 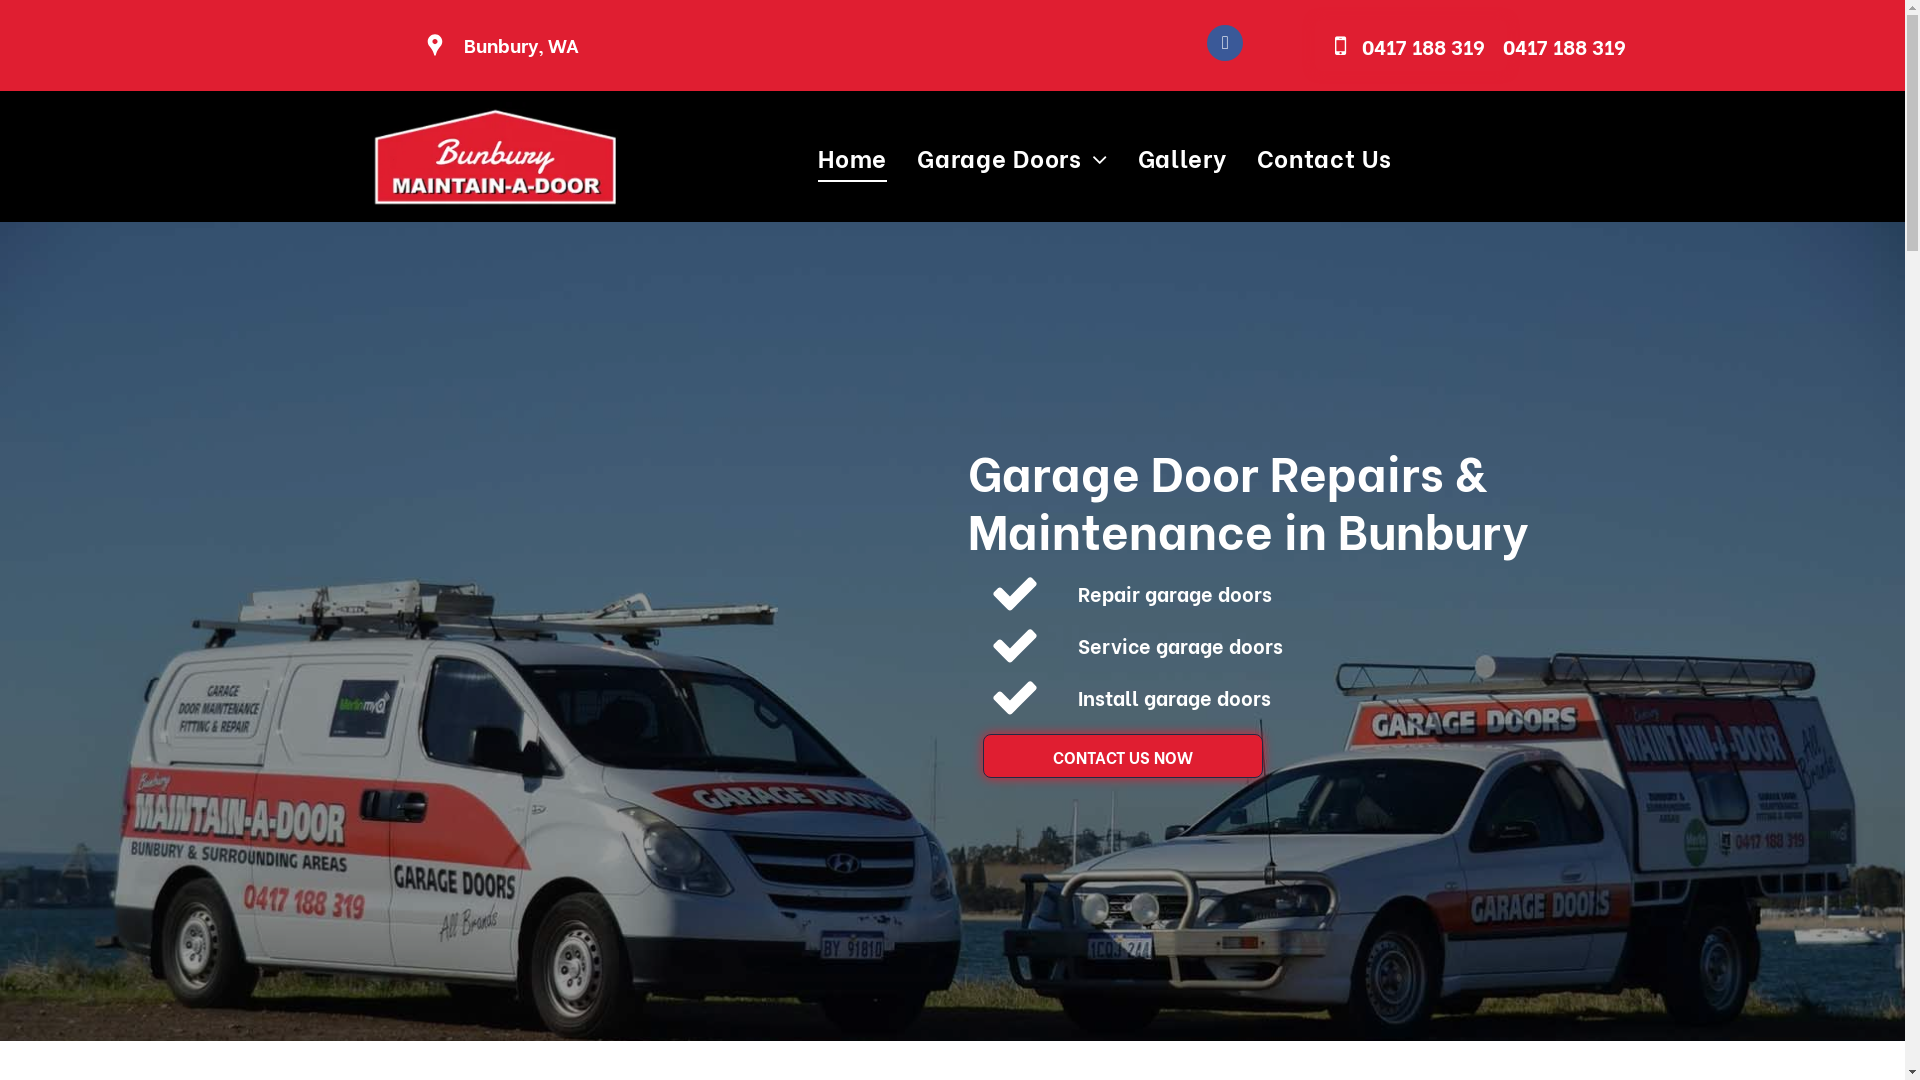 What do you see at coordinates (1122, 756) in the screenshot?
I see `CONTACT US NOW` at bounding box center [1122, 756].